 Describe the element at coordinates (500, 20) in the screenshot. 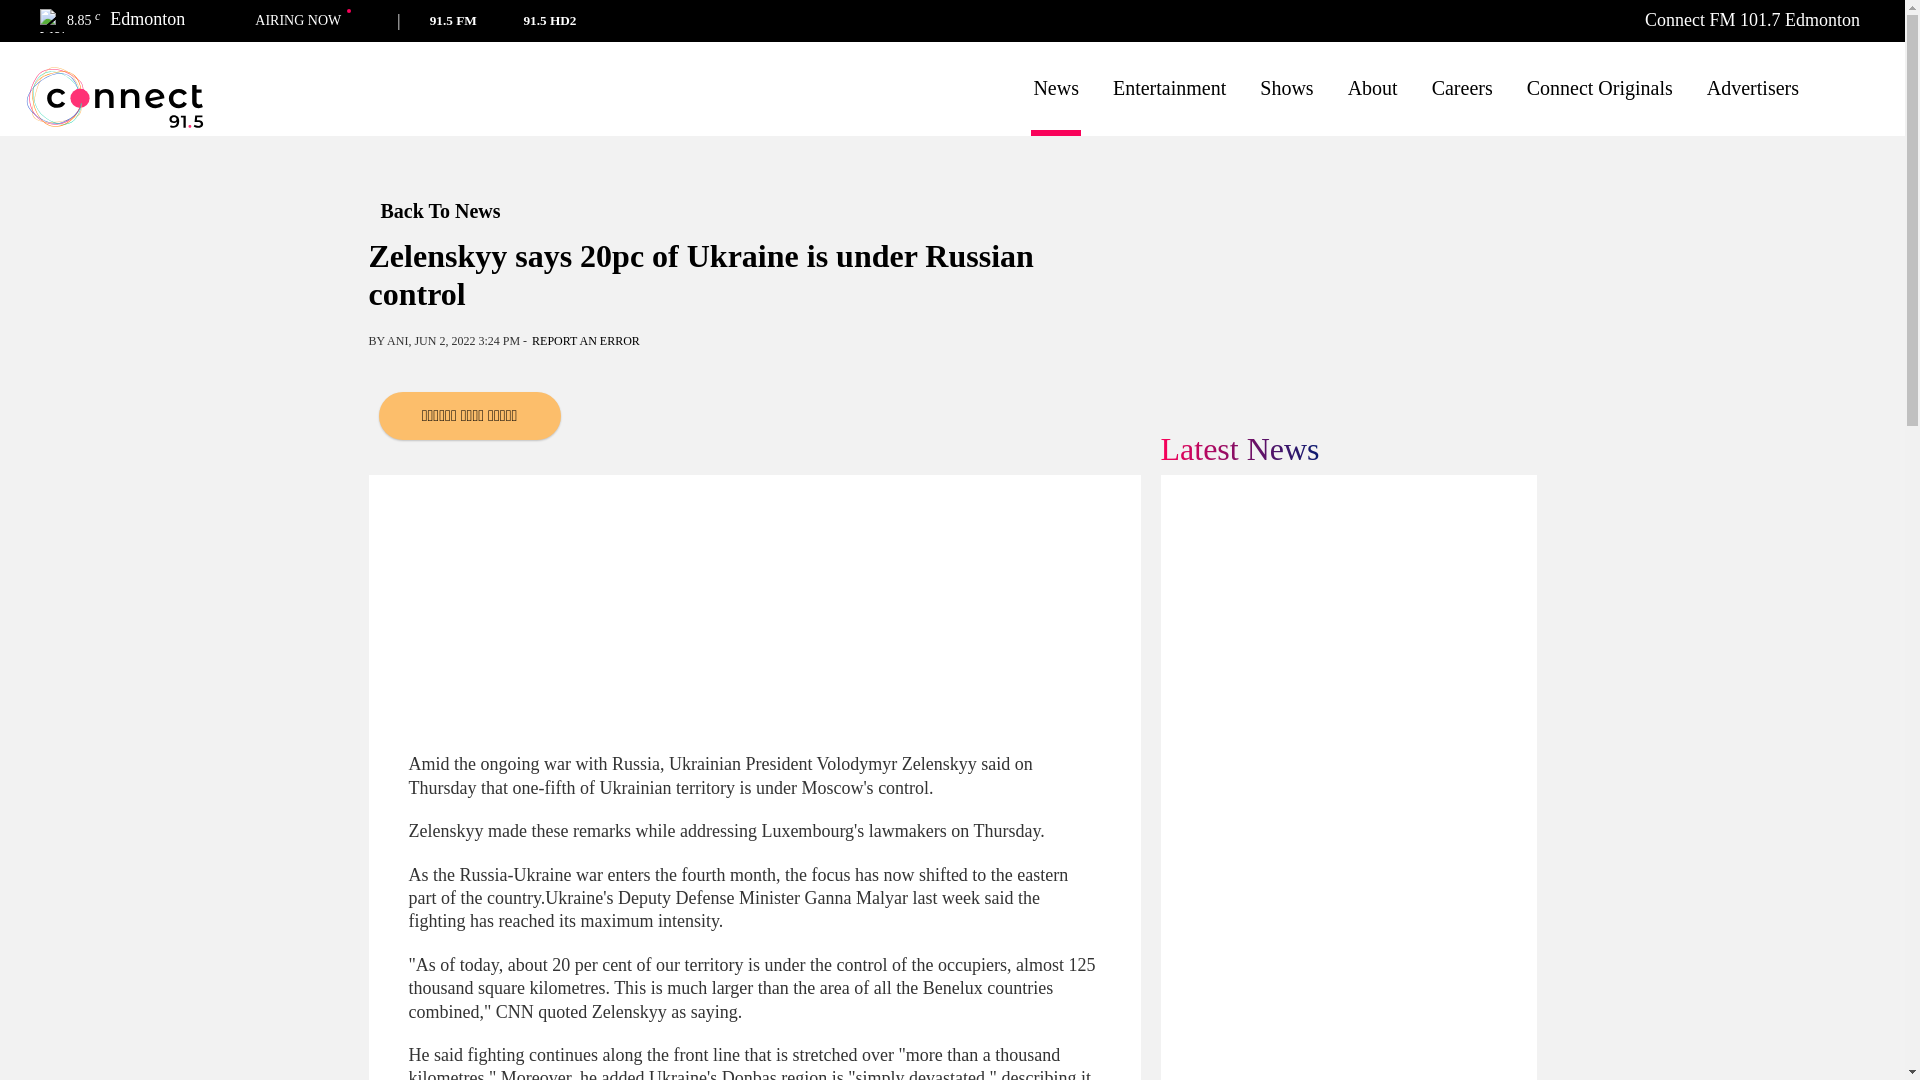

I see `Play` at that location.